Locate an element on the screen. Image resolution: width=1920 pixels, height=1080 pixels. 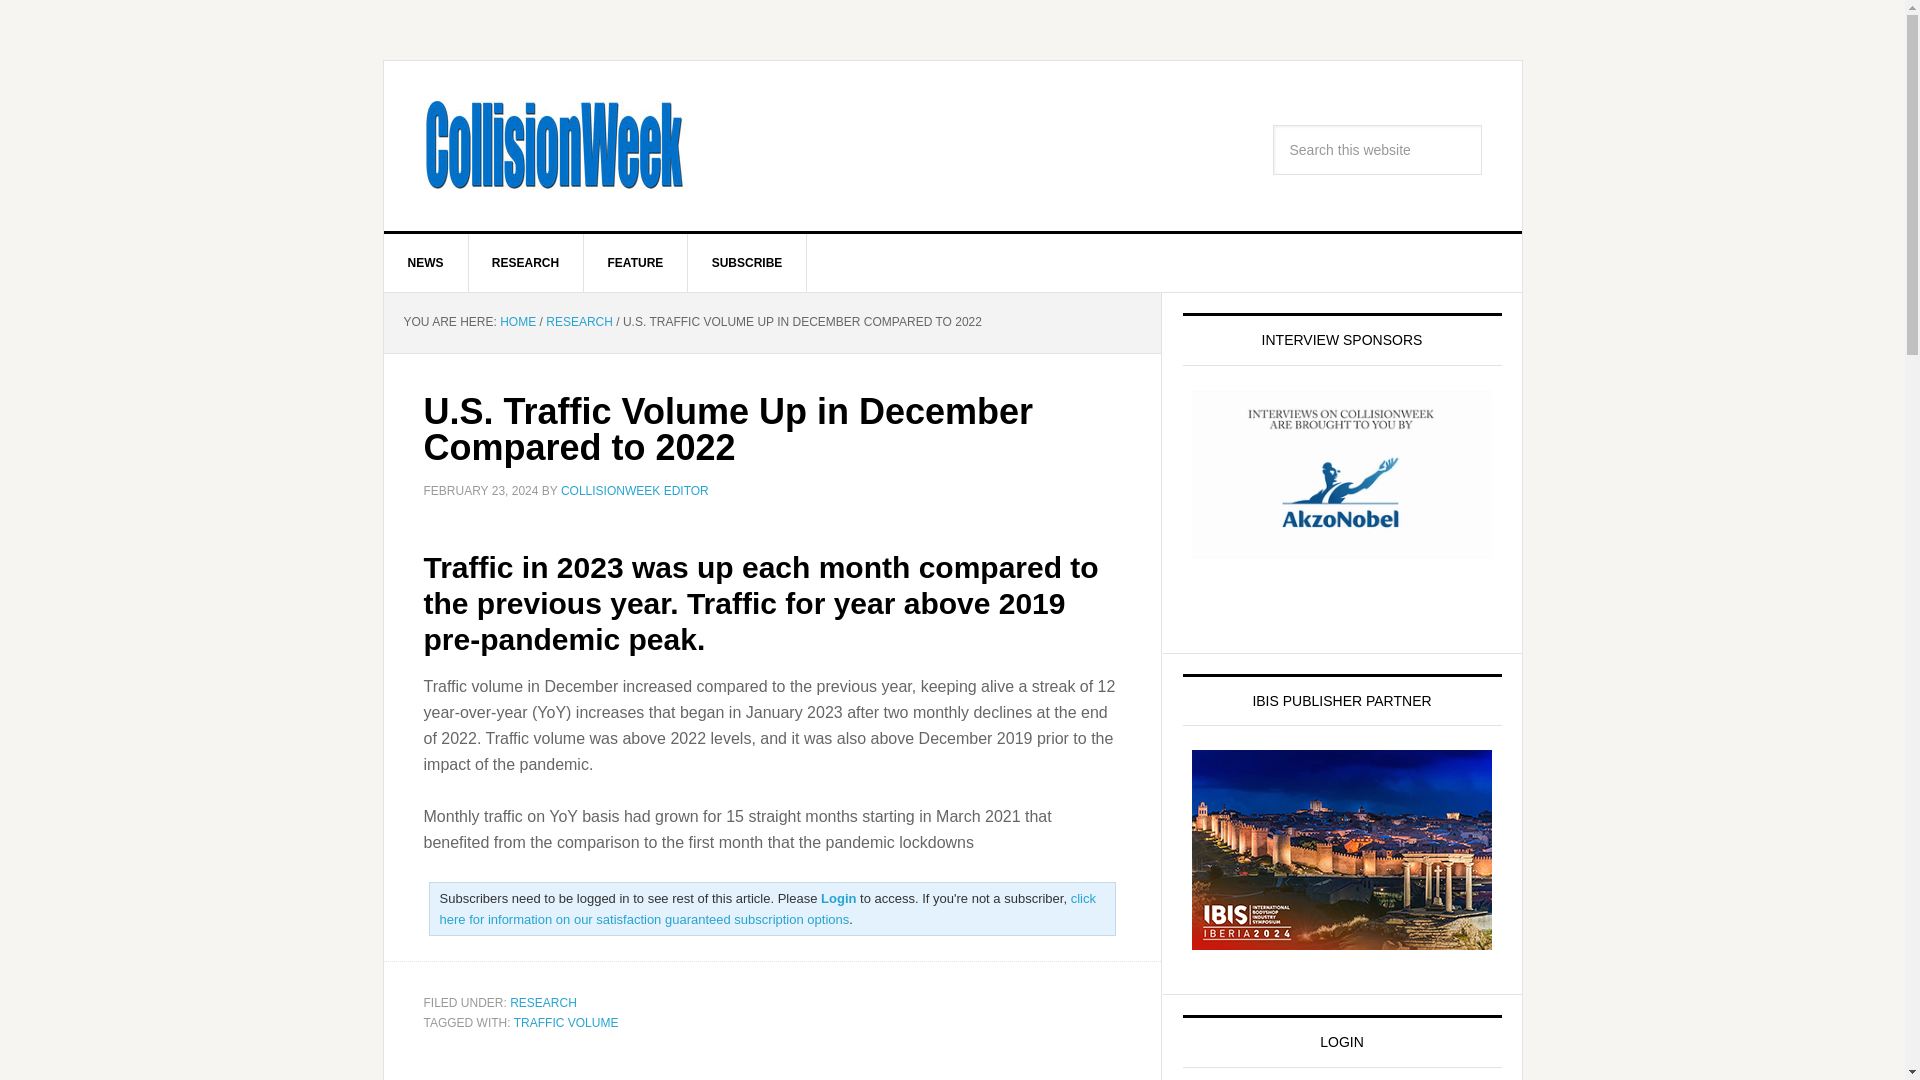
FEATURE is located at coordinates (636, 262).